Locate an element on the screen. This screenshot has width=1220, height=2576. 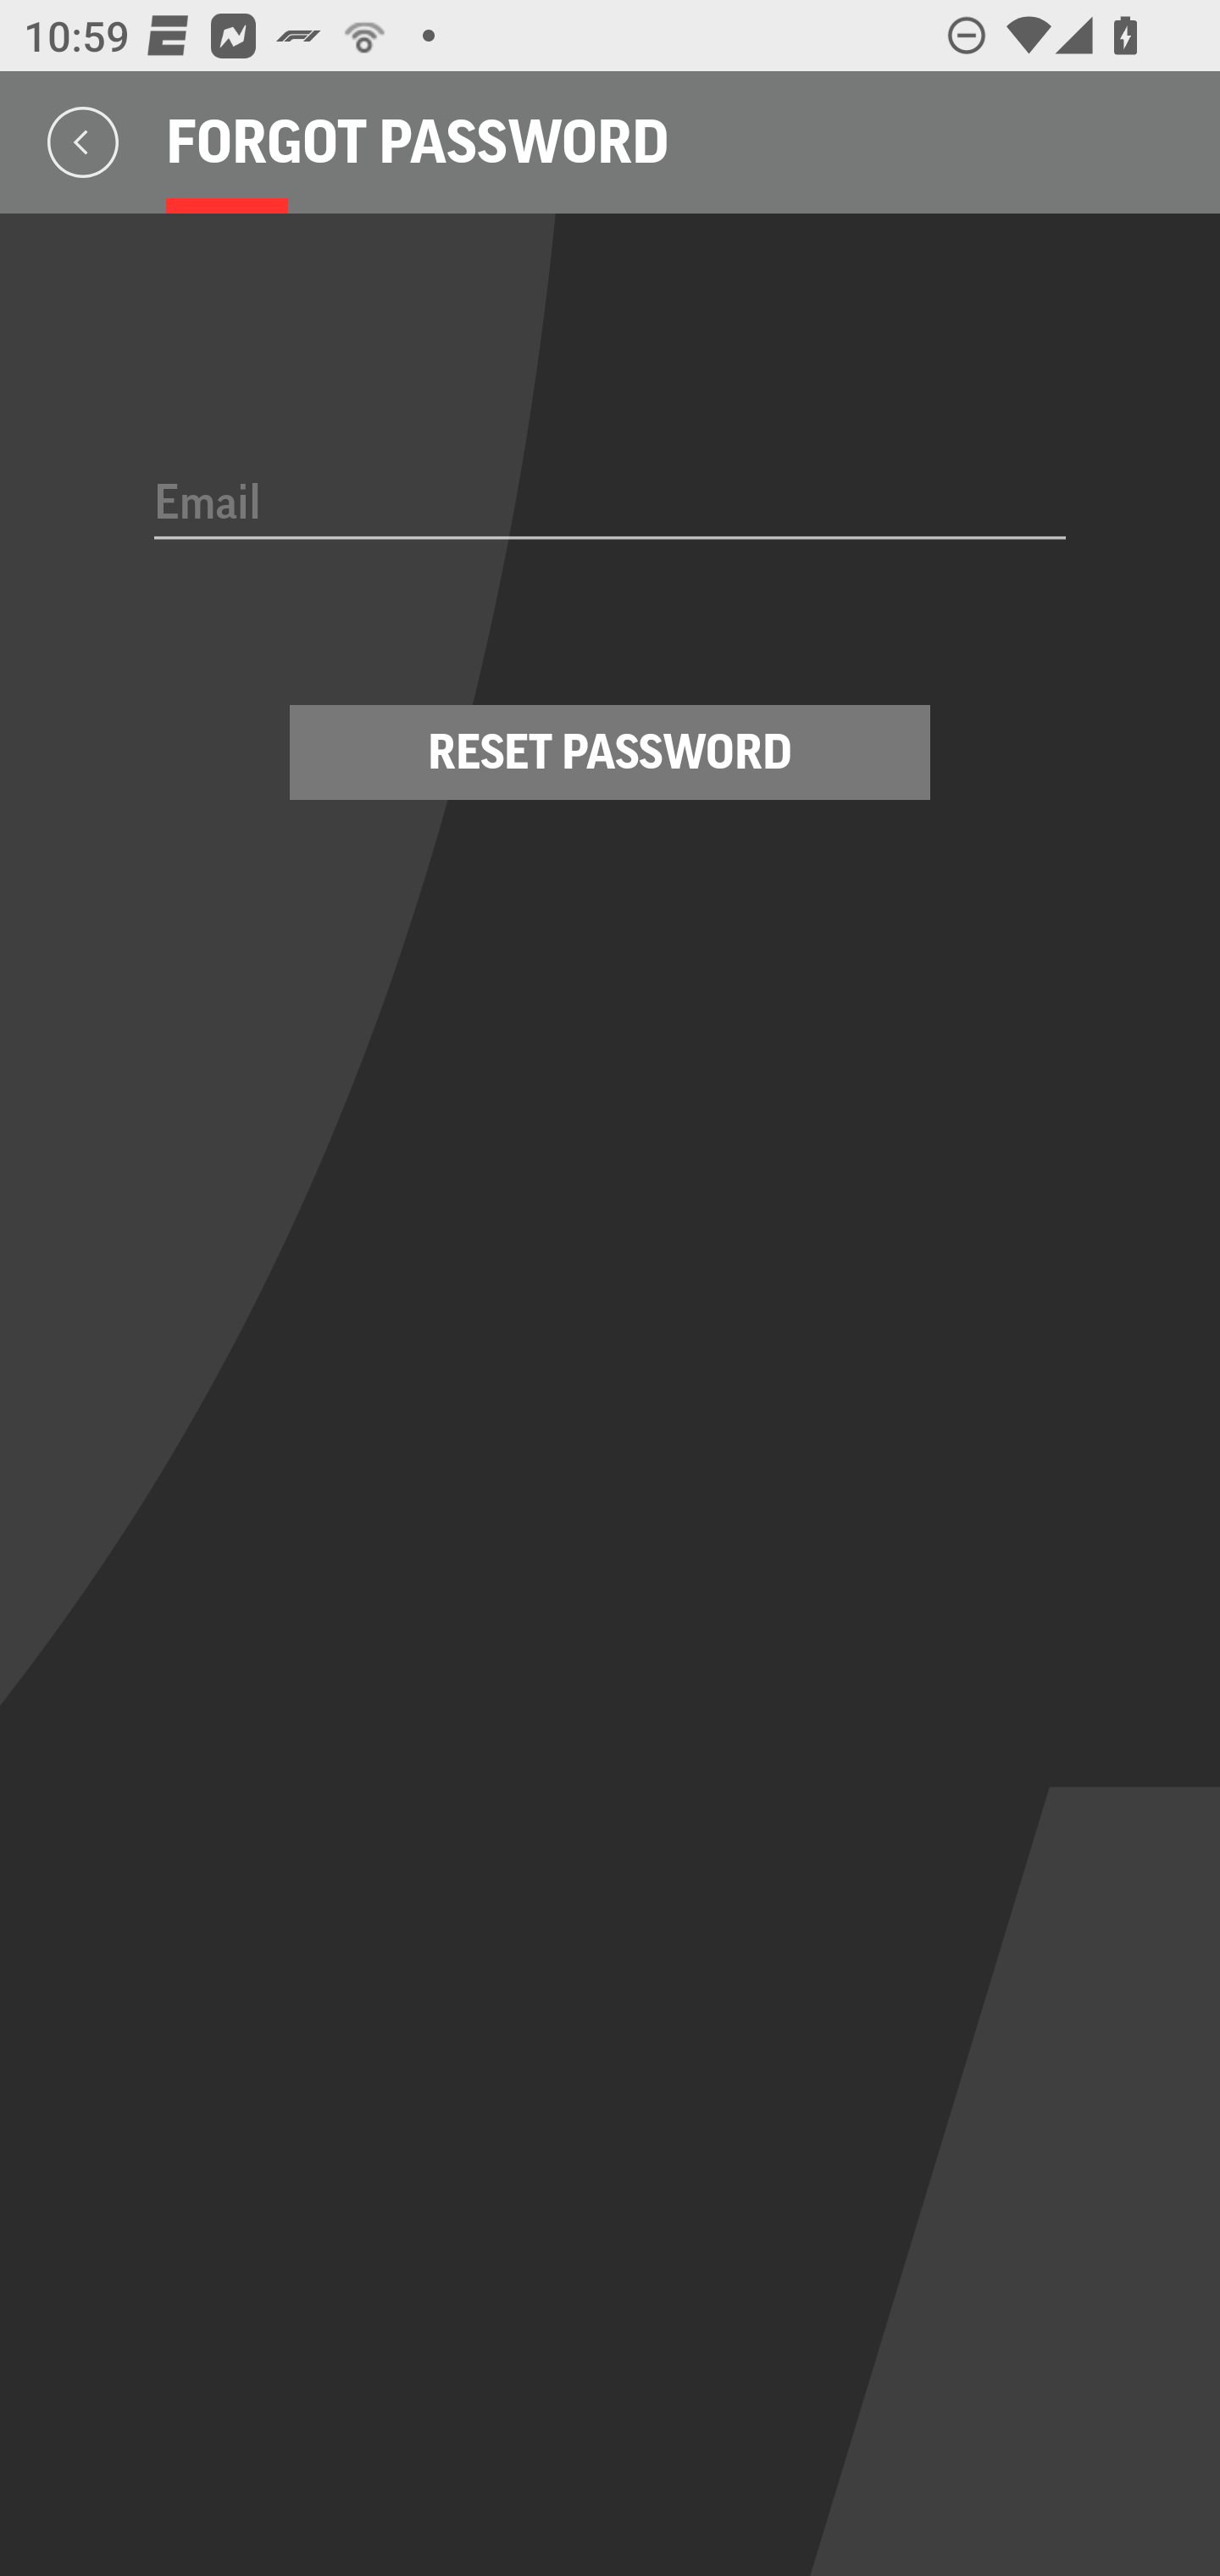
Email is located at coordinates (610, 504).